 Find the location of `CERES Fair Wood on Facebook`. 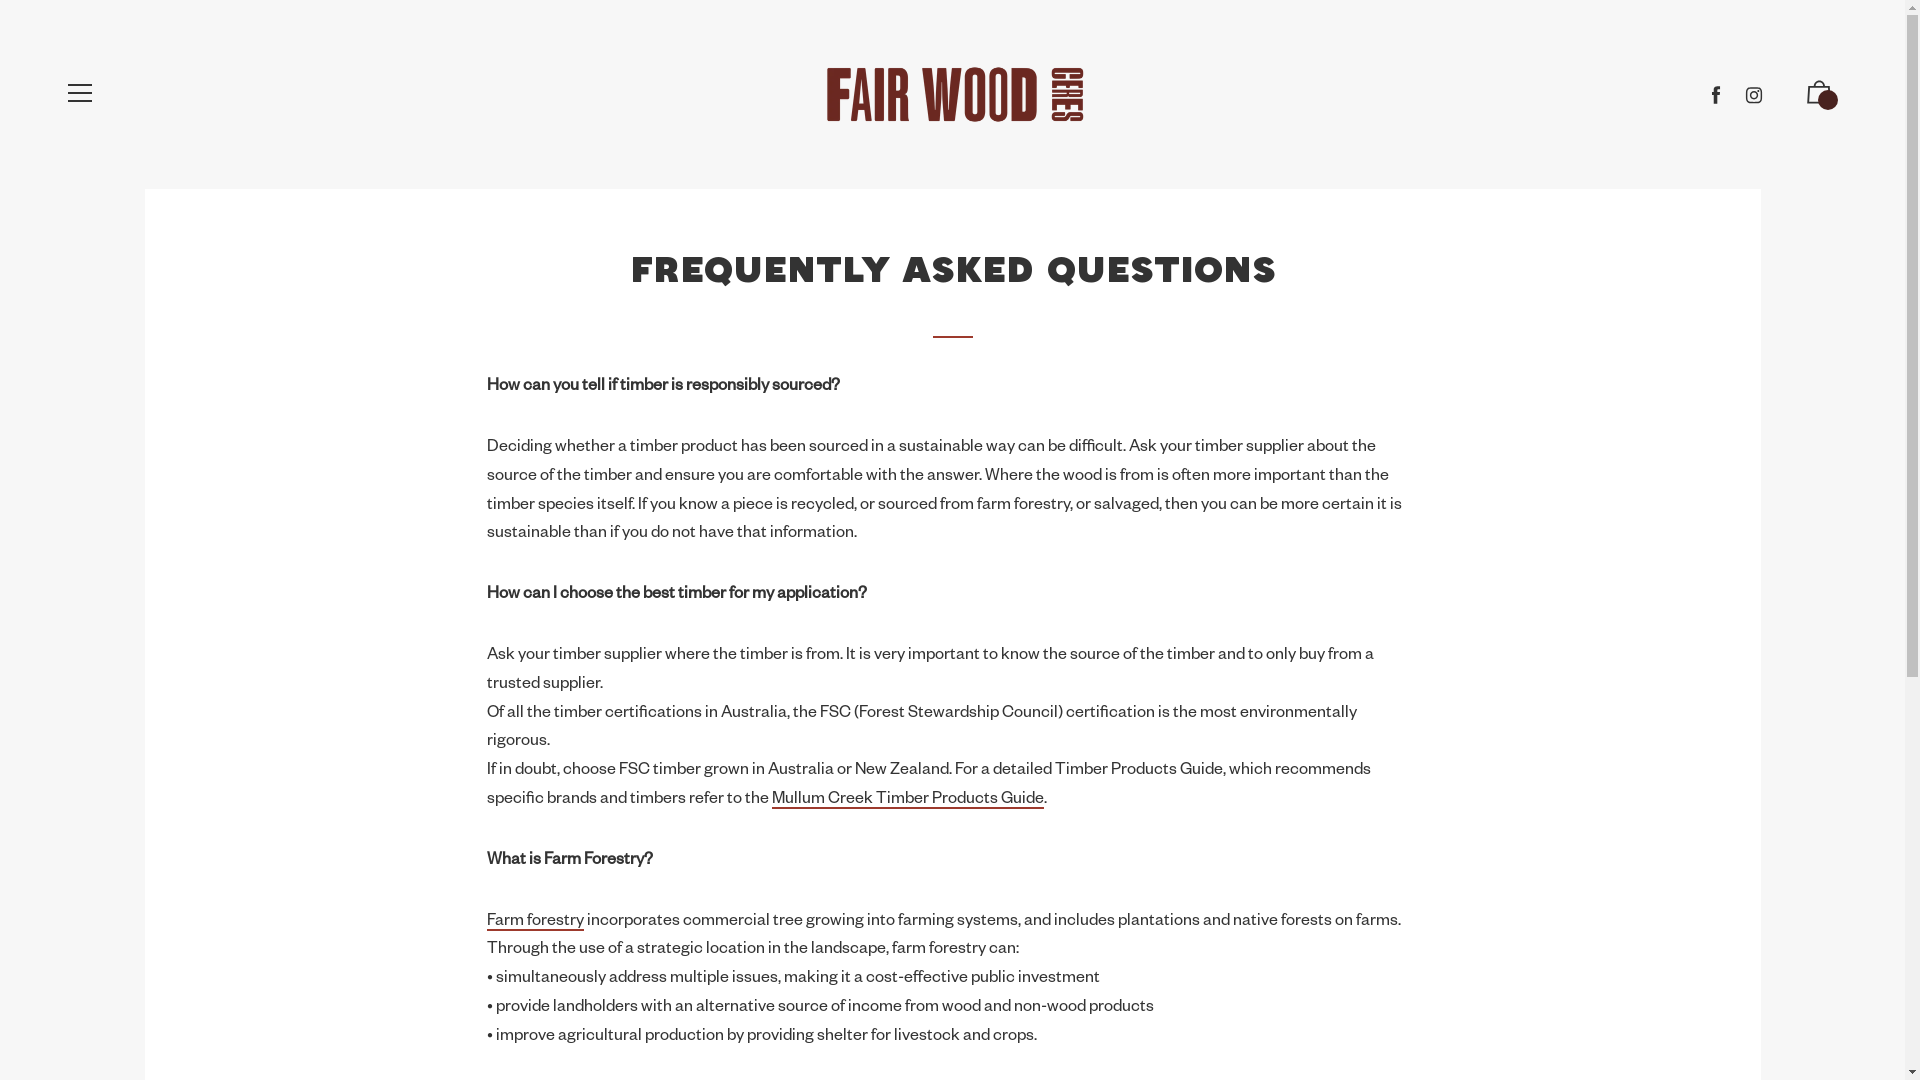

CERES Fair Wood on Facebook is located at coordinates (1716, 95).